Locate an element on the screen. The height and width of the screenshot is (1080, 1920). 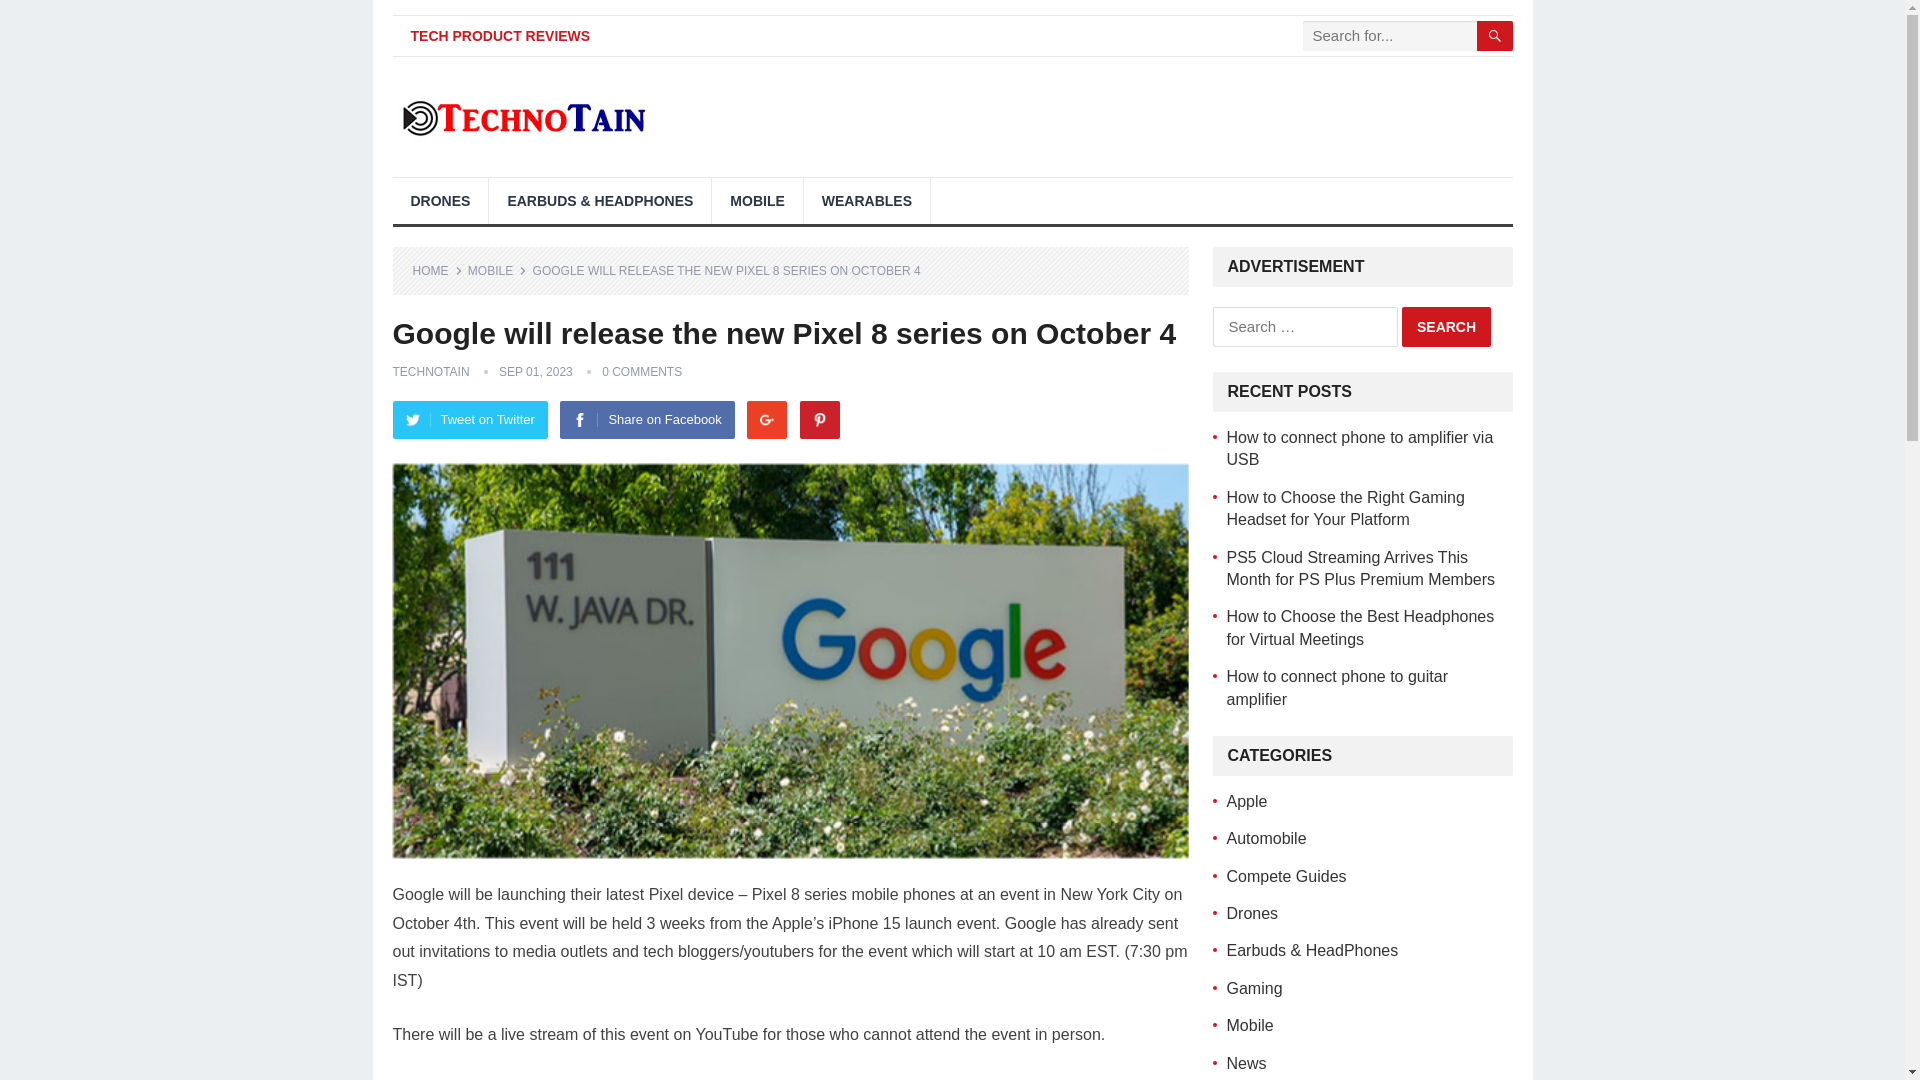
Share on Facebook is located at coordinates (646, 419).